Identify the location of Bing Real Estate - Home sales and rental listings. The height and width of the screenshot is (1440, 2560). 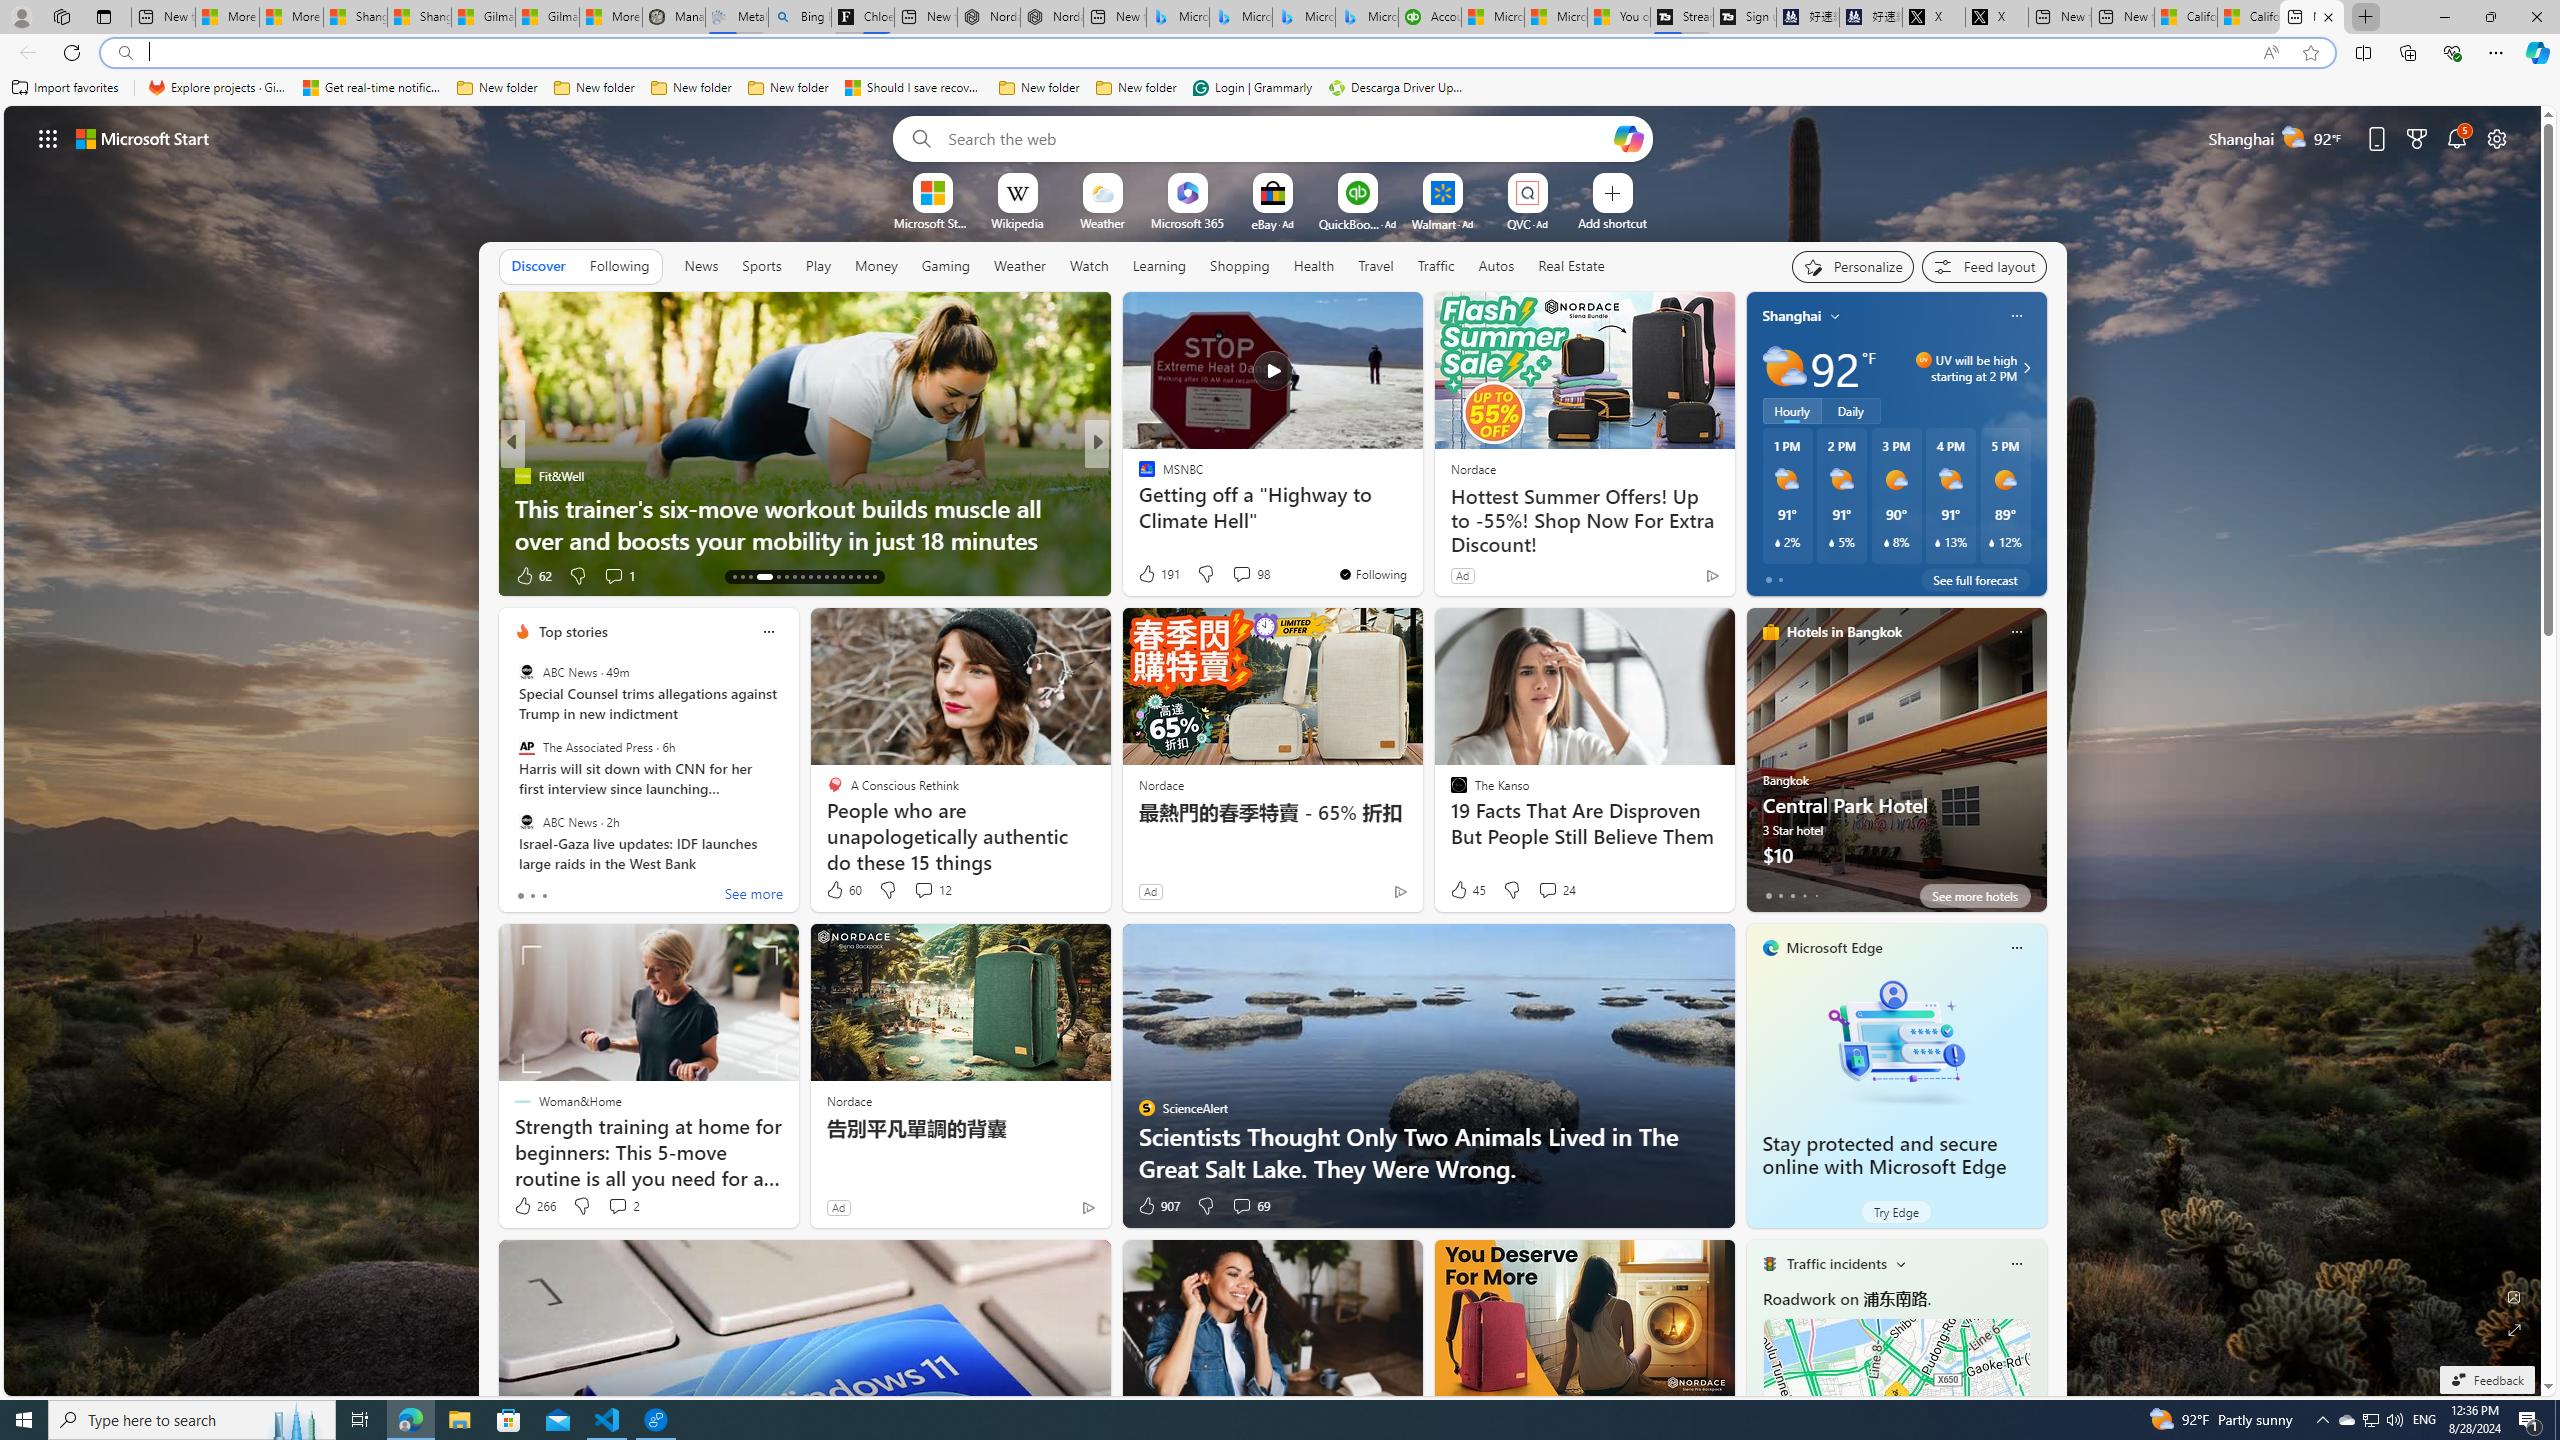
(800, 17).